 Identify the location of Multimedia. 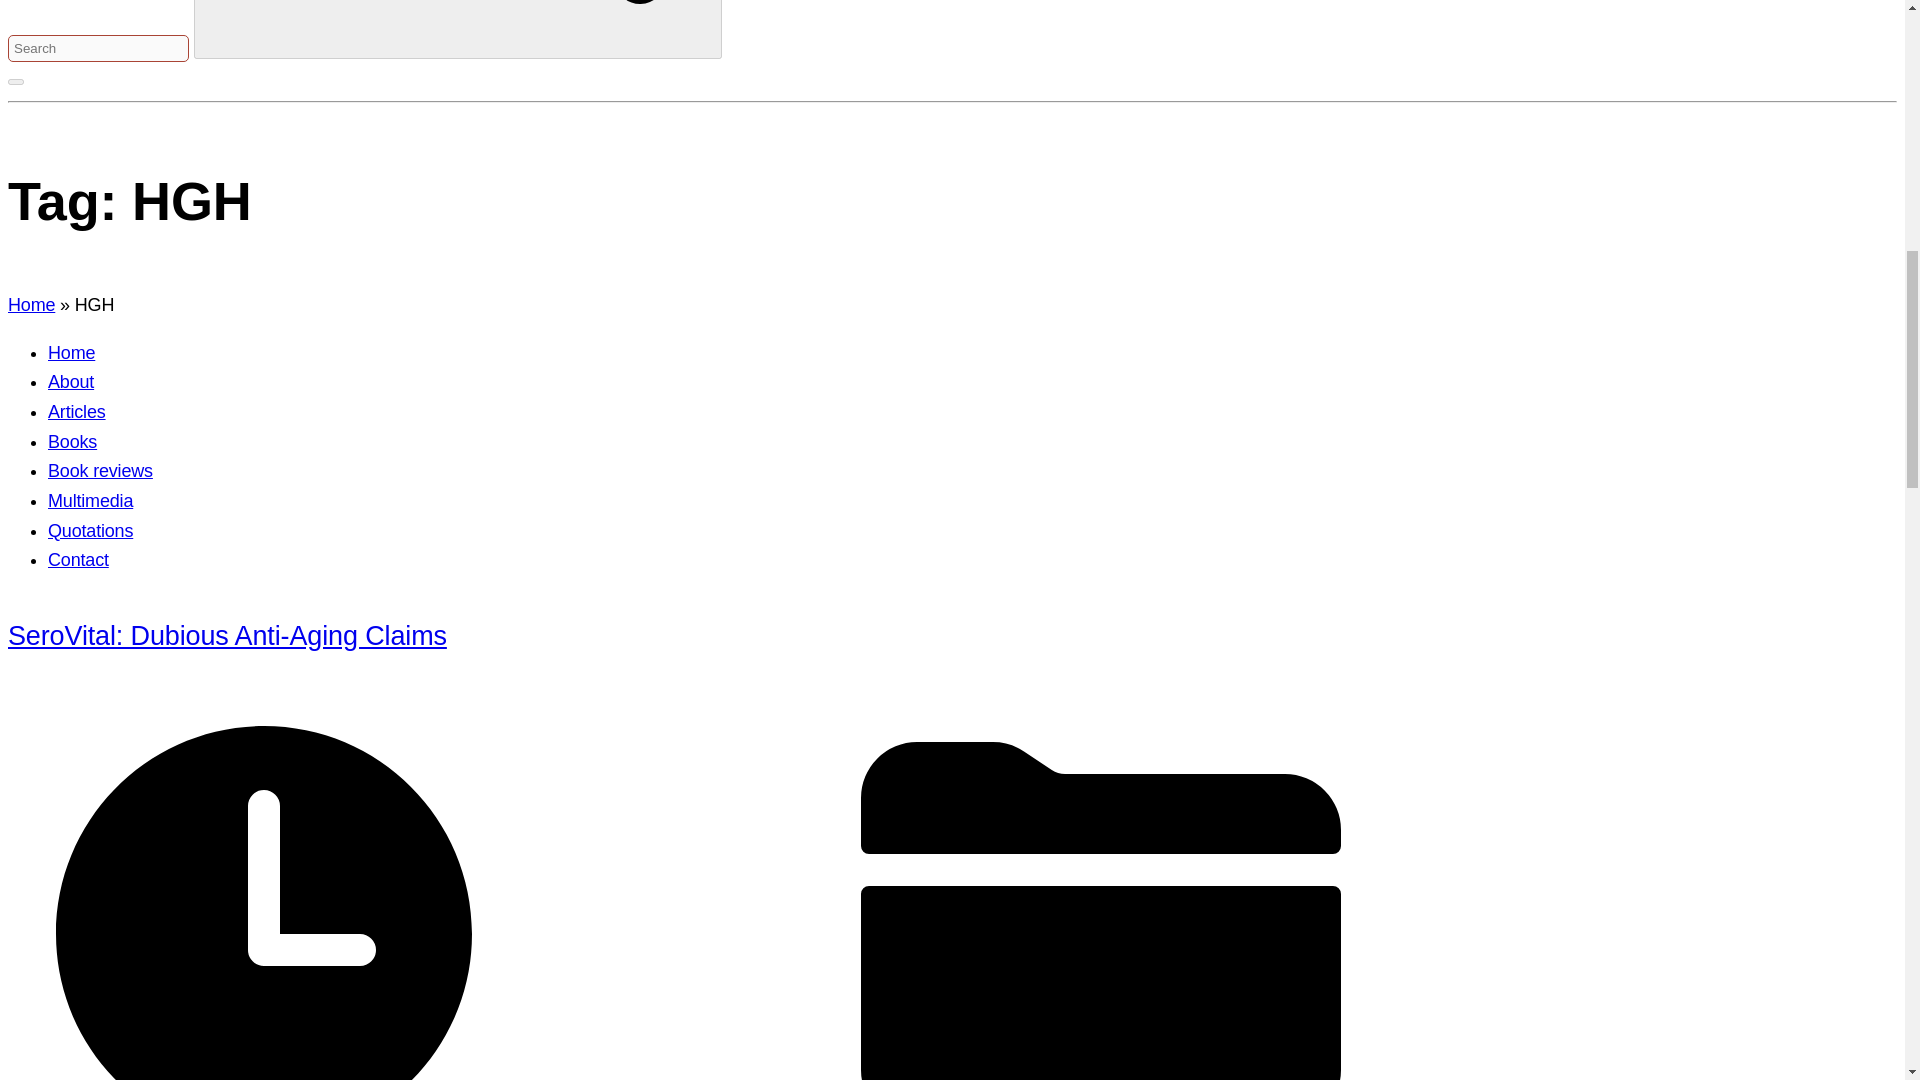
(90, 500).